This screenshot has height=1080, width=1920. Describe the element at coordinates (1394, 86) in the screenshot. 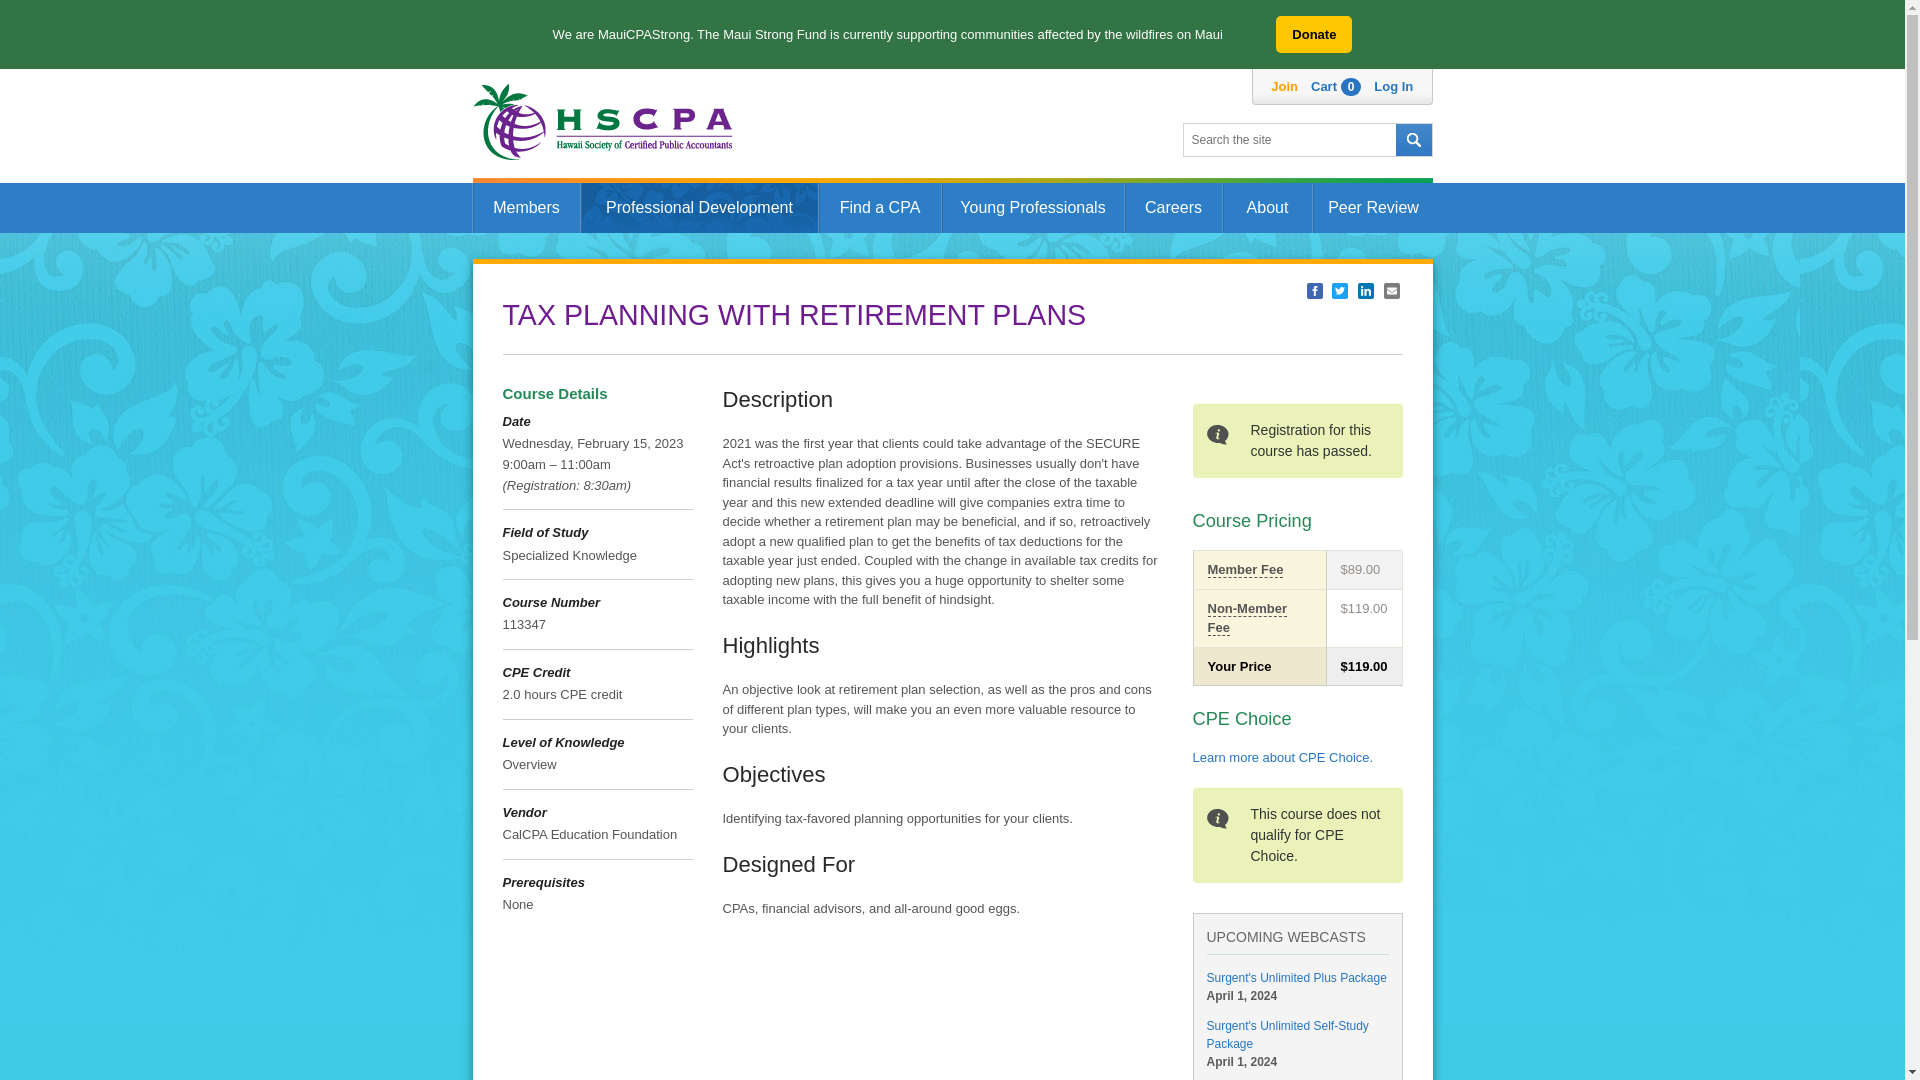

I see `Log In` at that location.